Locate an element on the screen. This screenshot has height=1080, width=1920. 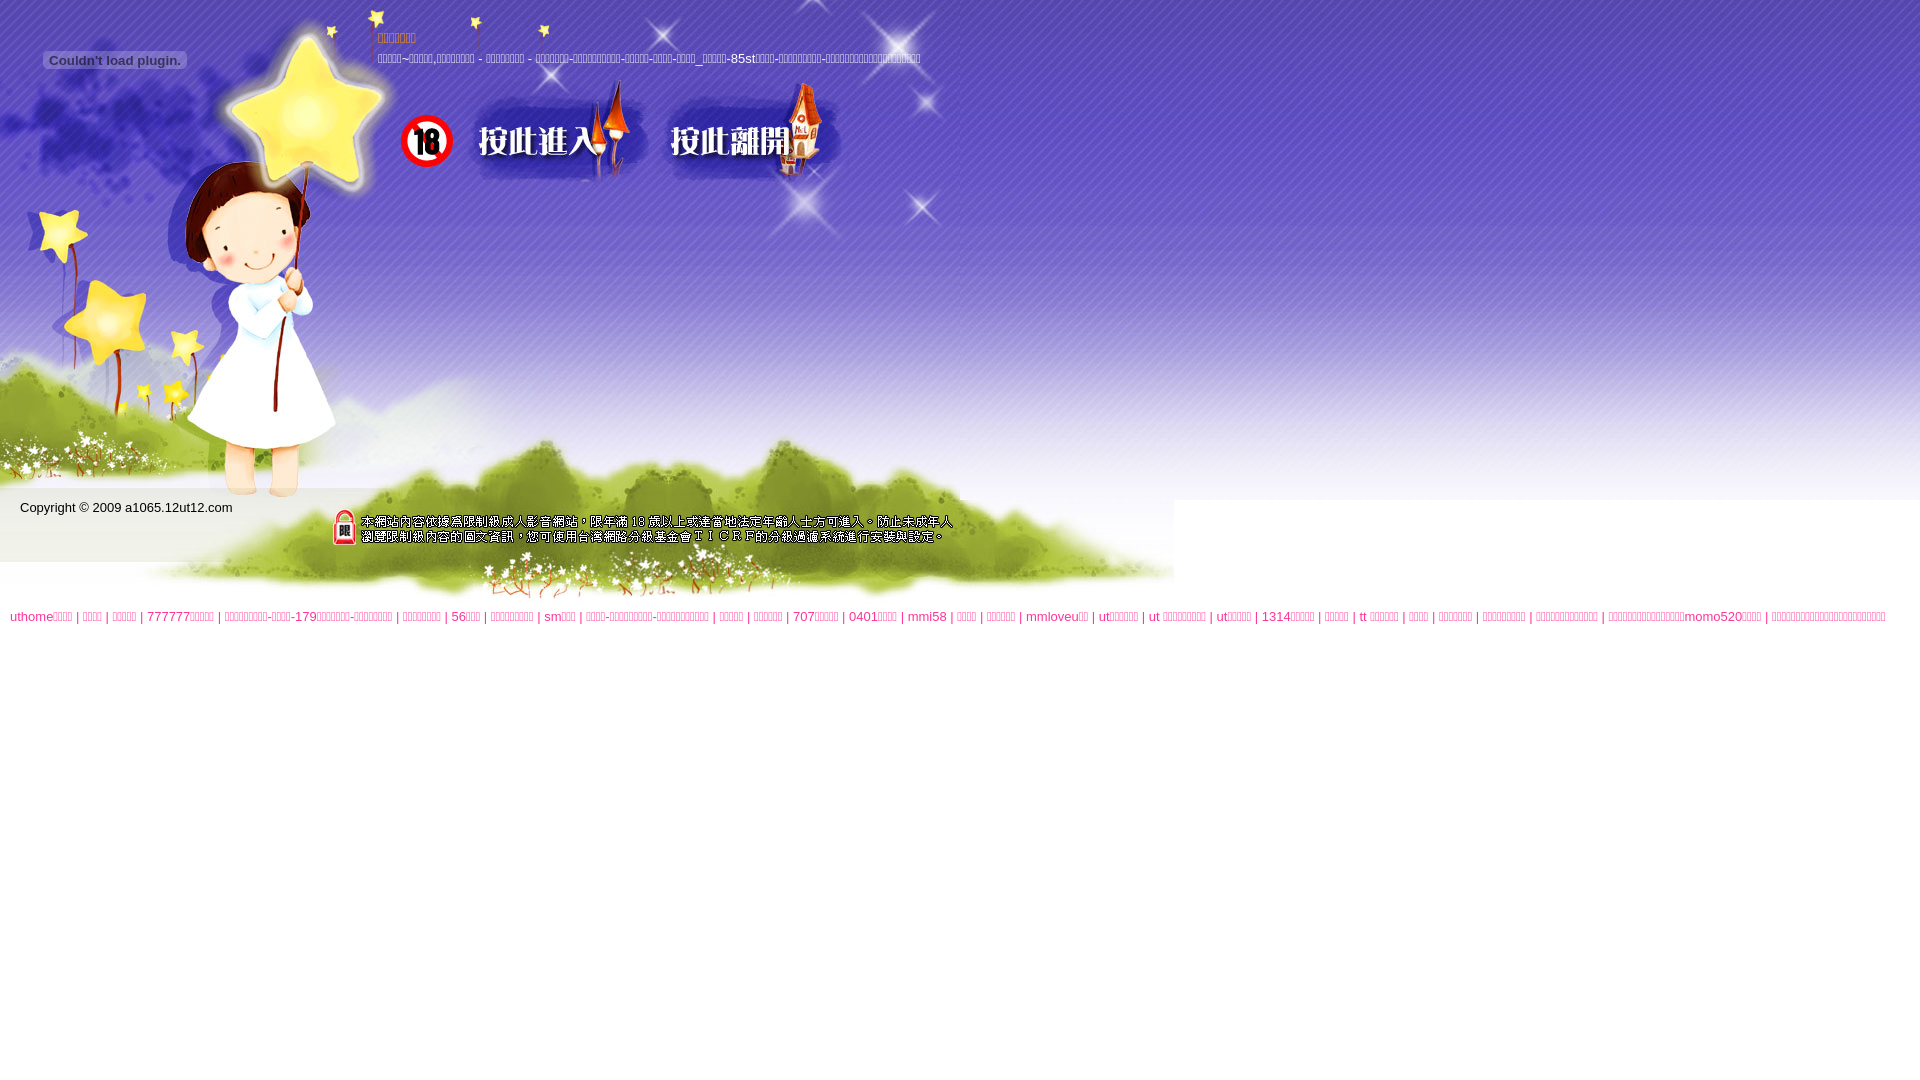
mmi58 is located at coordinates (928, 616).